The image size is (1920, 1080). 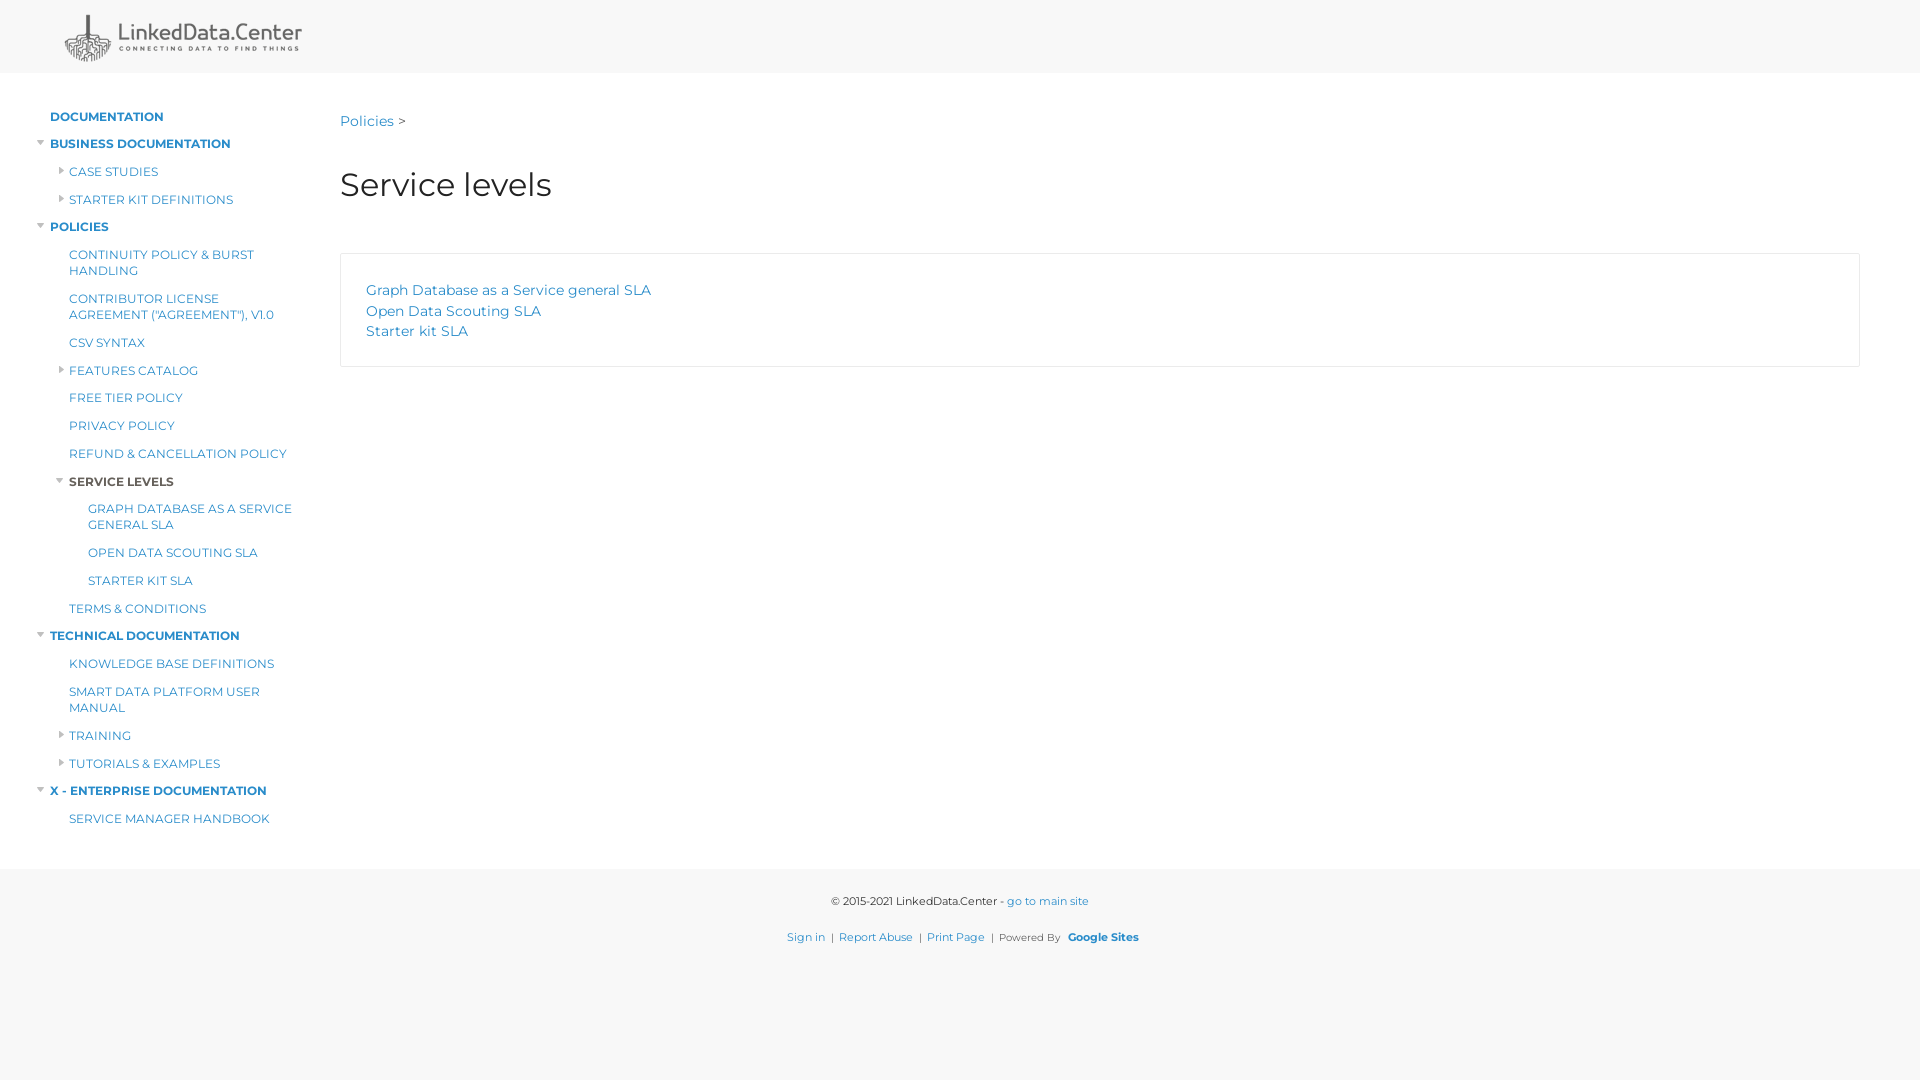 I want to click on Print Page, so click(x=956, y=937).